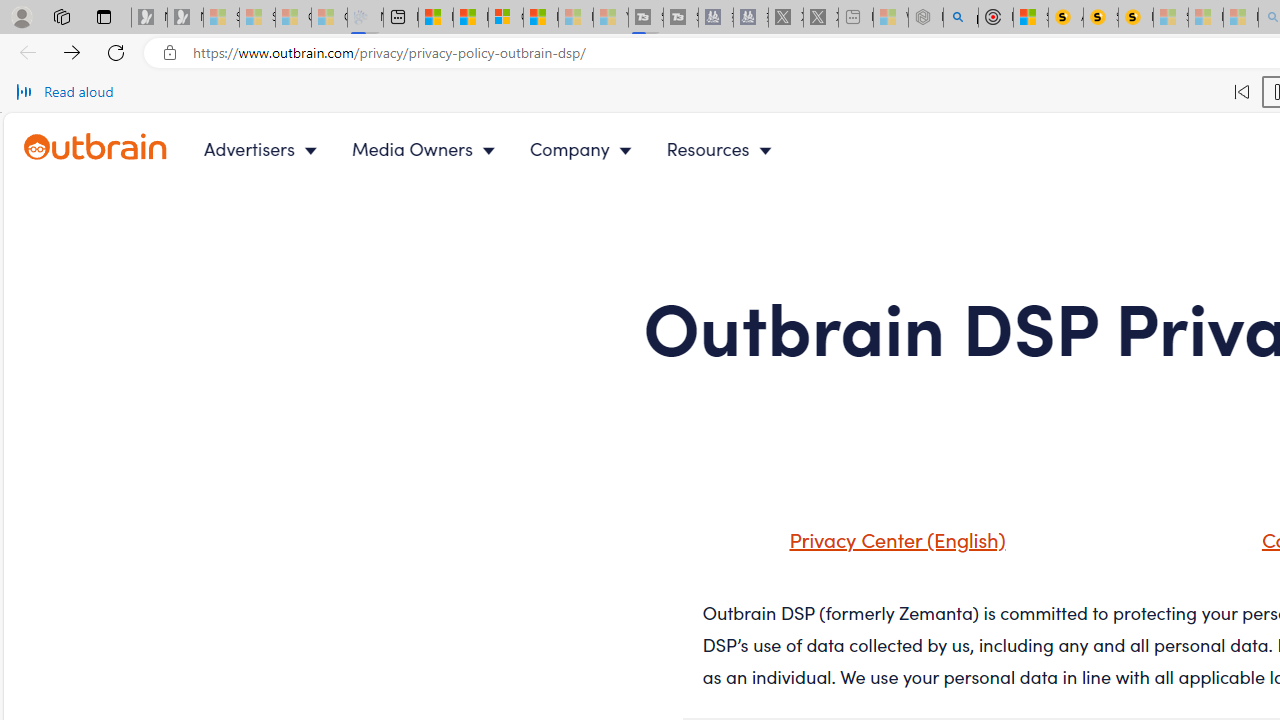 Image resolution: width=1280 pixels, height=720 pixels. Describe the element at coordinates (428, 148) in the screenshot. I see `Media Owners` at that location.